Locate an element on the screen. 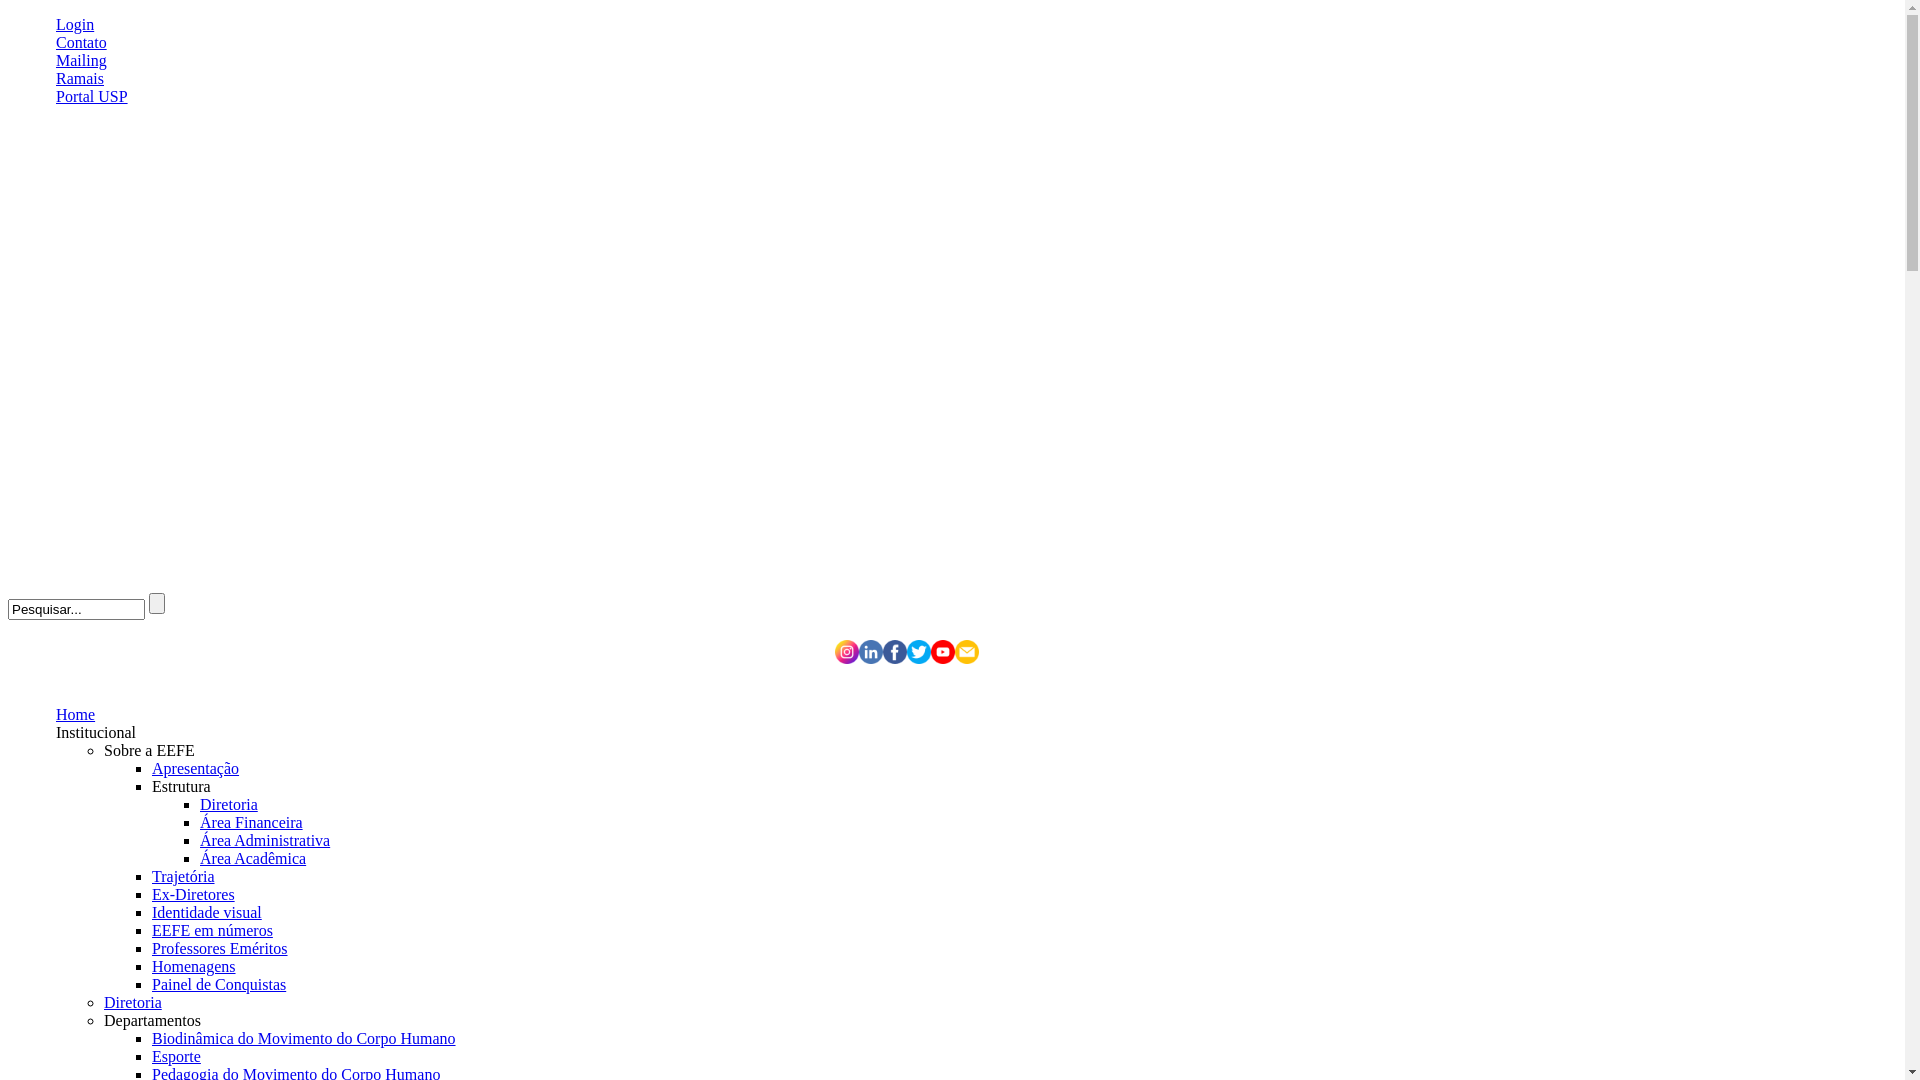 Image resolution: width=1920 pixels, height=1080 pixels. Mailing is located at coordinates (82, 60).